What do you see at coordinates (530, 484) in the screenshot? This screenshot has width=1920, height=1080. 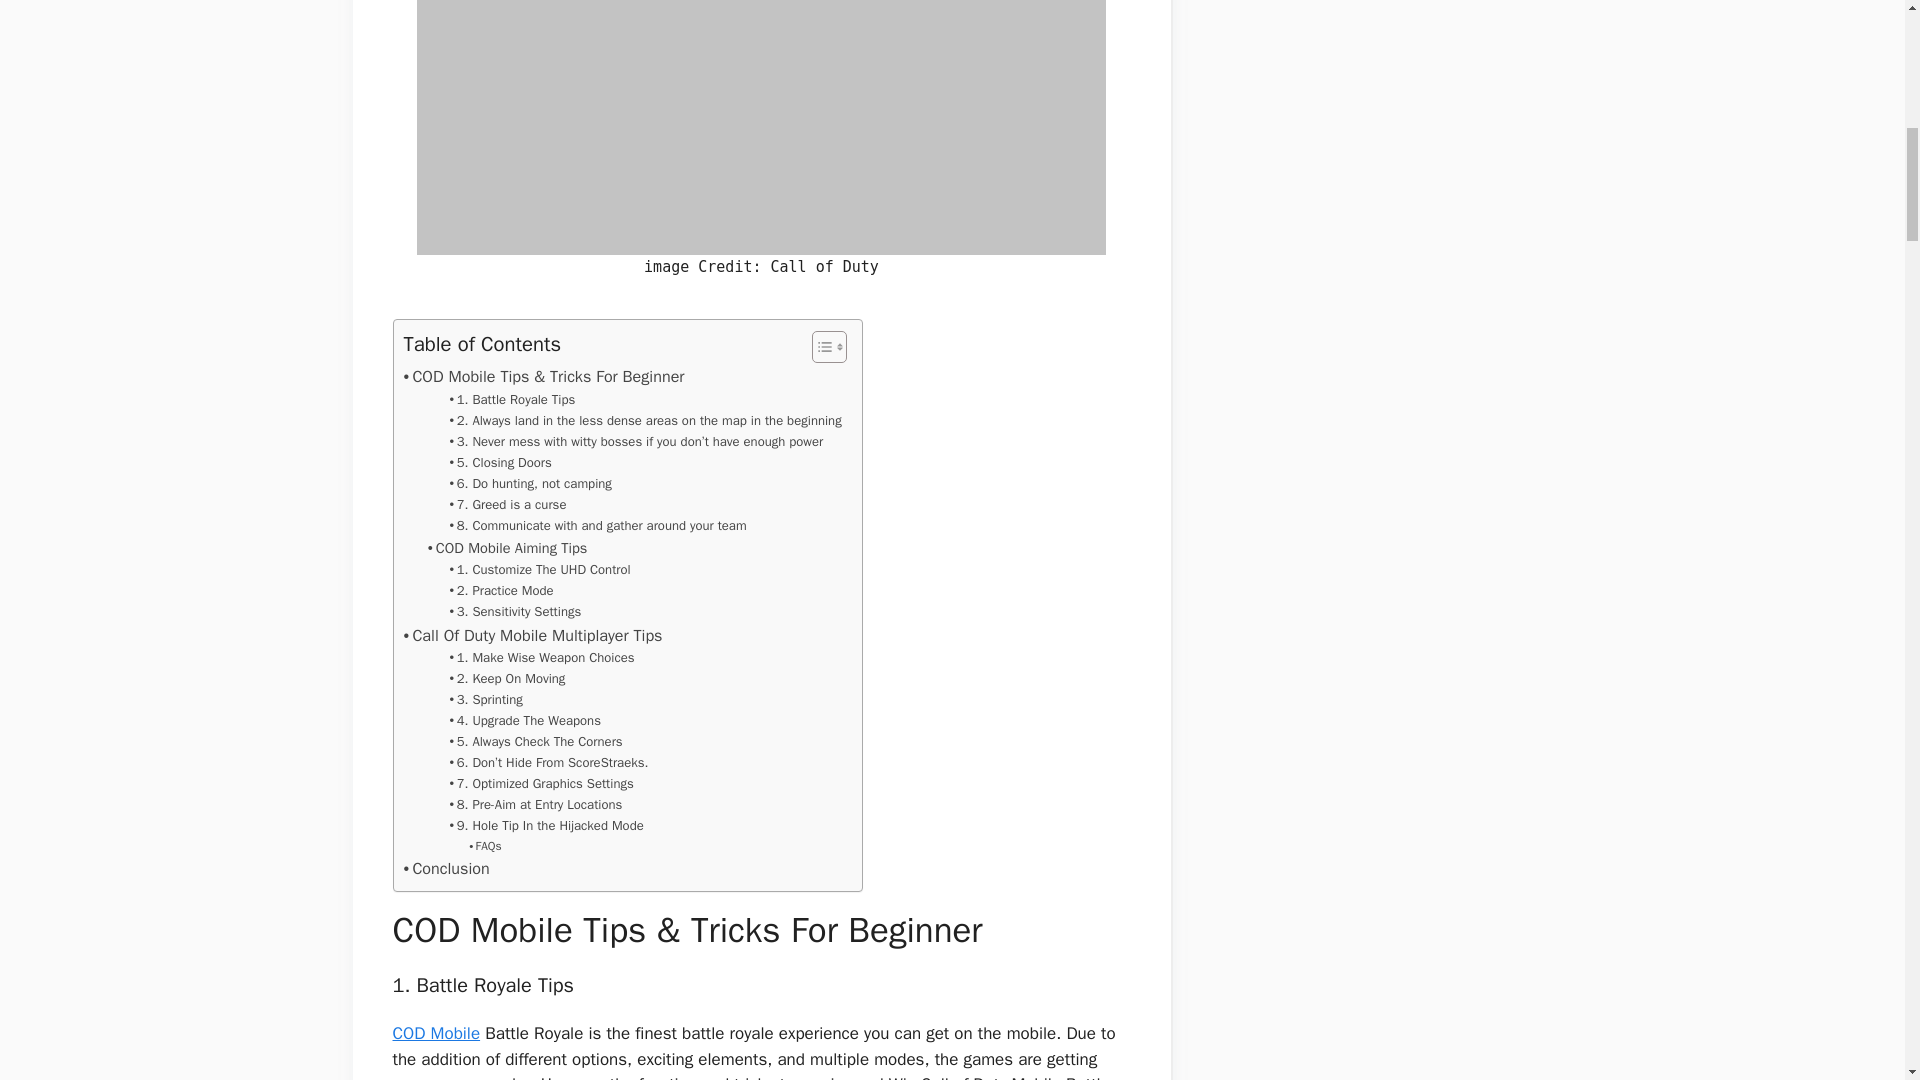 I see `6. Do hunting, not camping` at bounding box center [530, 484].